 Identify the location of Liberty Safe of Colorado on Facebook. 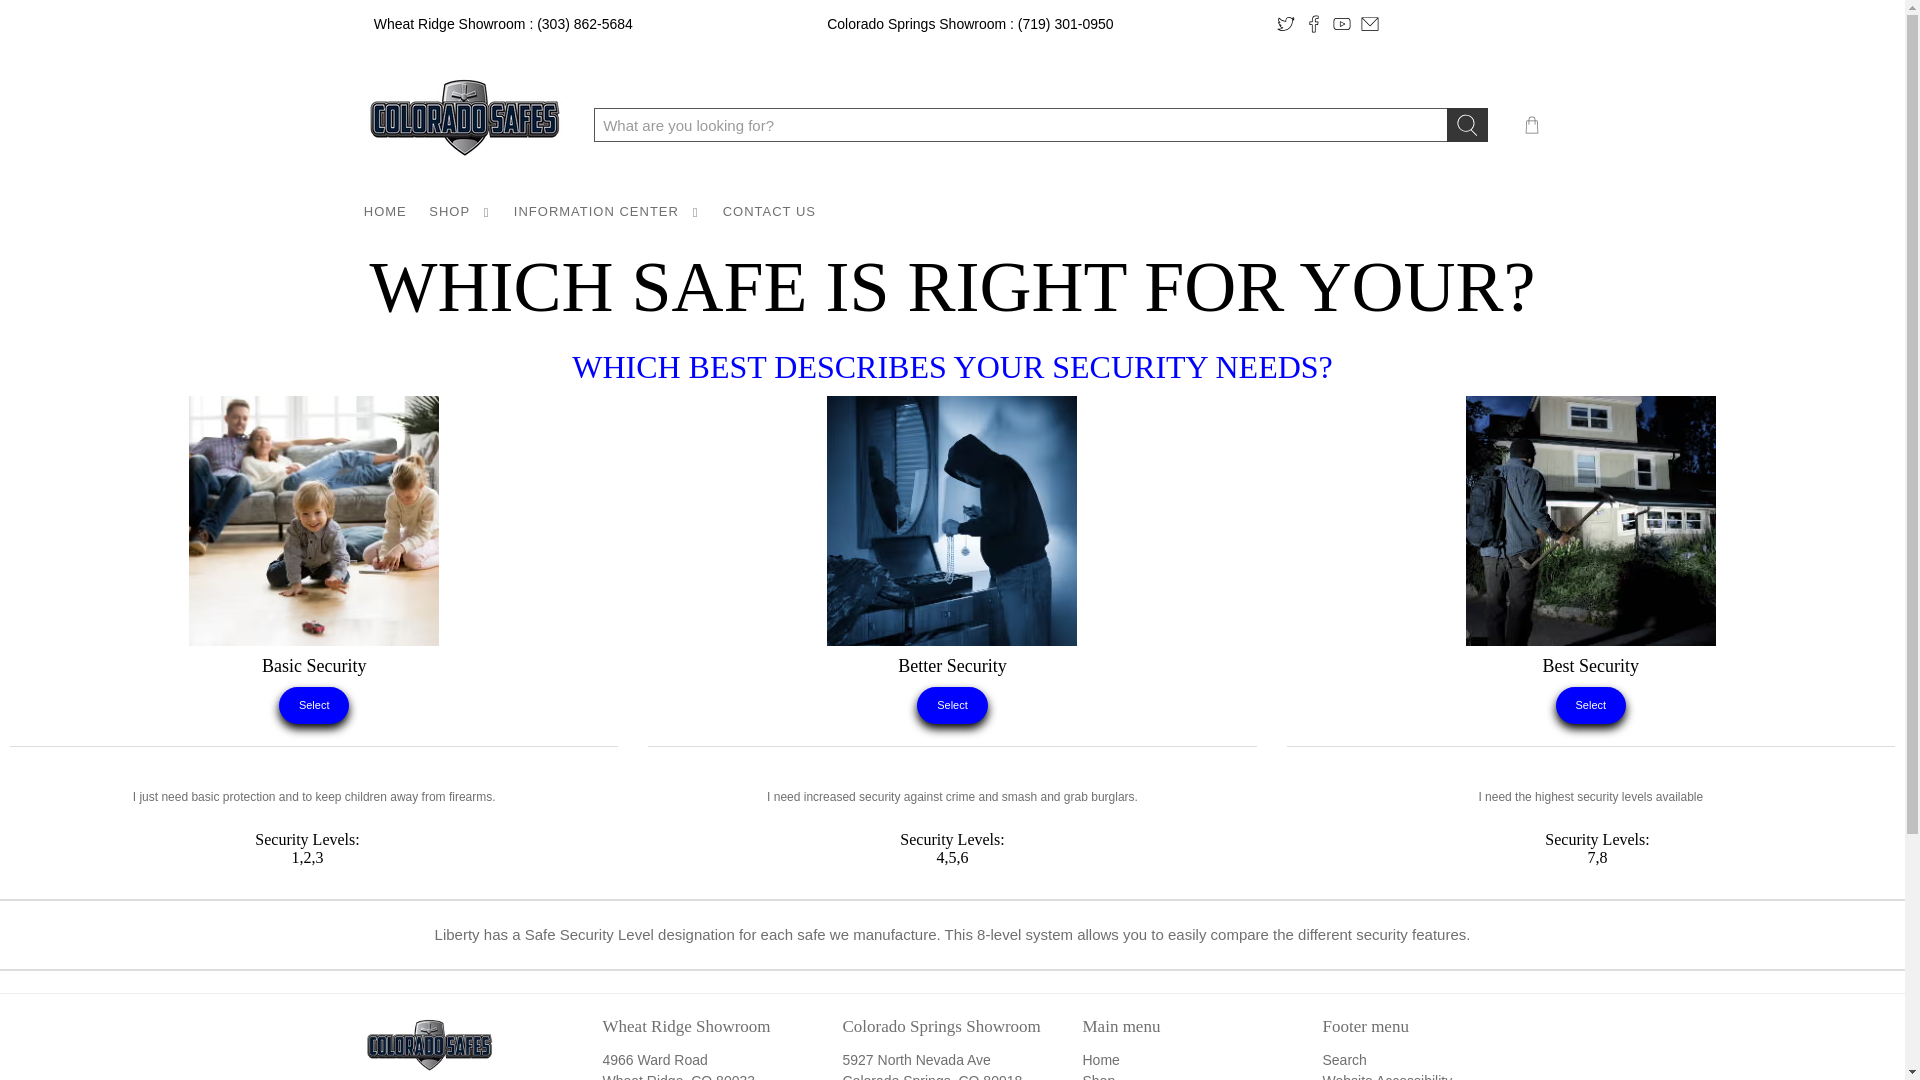
(1314, 24).